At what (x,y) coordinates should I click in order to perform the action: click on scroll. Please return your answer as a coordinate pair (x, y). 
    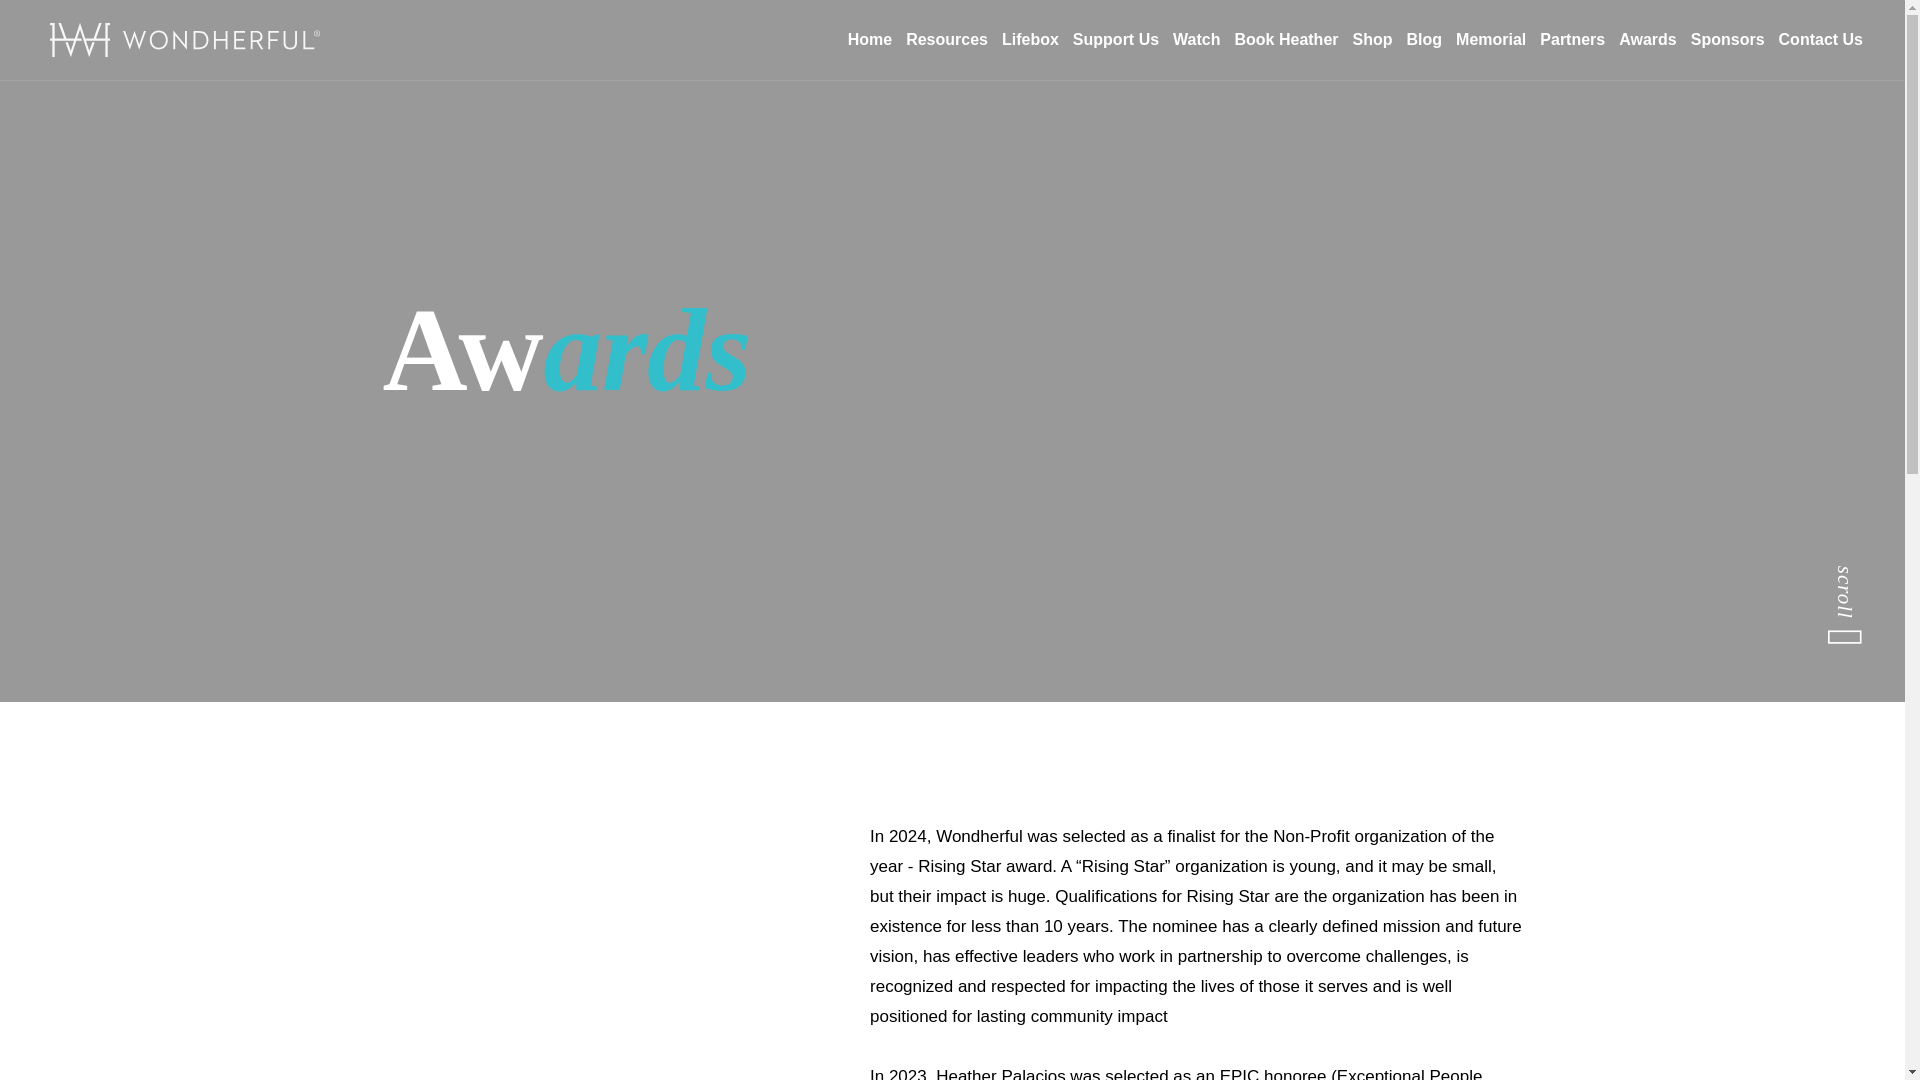
    Looking at the image, I should click on (1861, 590).